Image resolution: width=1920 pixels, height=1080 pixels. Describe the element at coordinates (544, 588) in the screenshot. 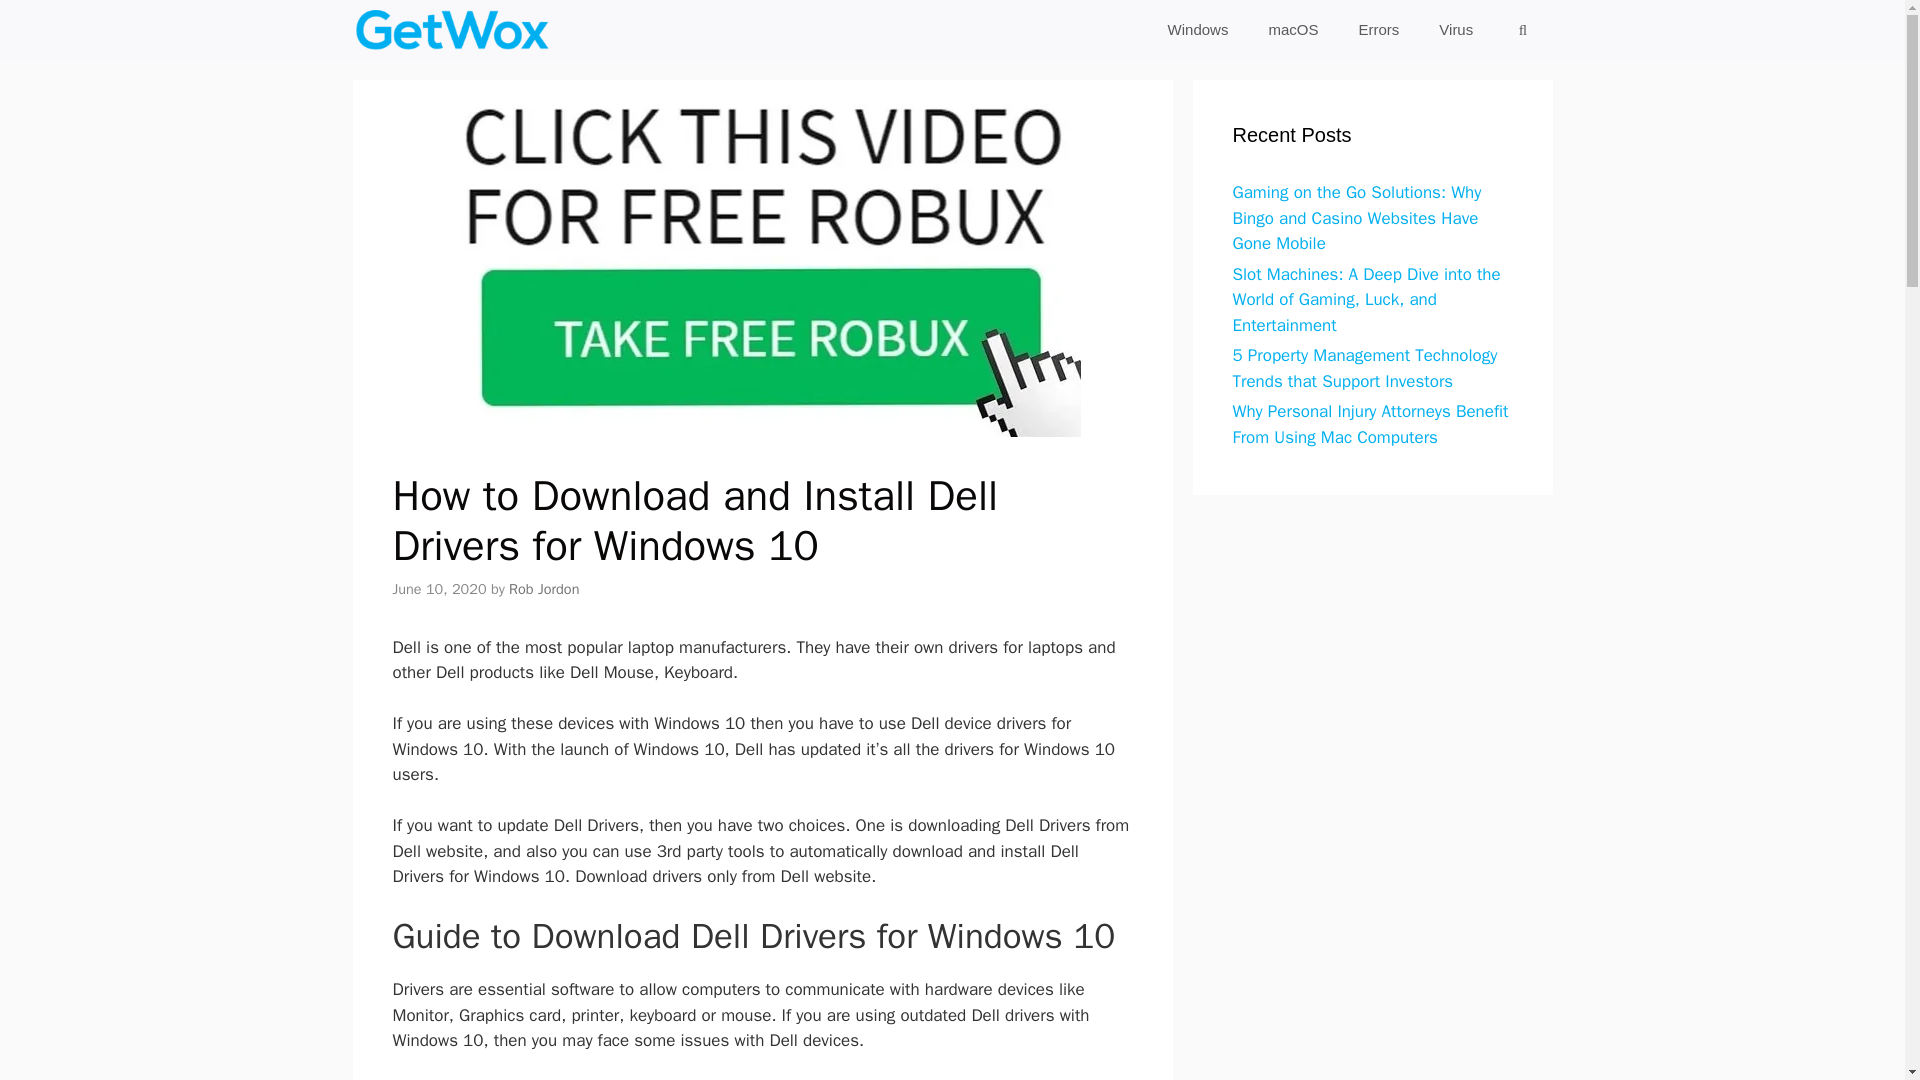

I see `Rob Jordon` at that location.